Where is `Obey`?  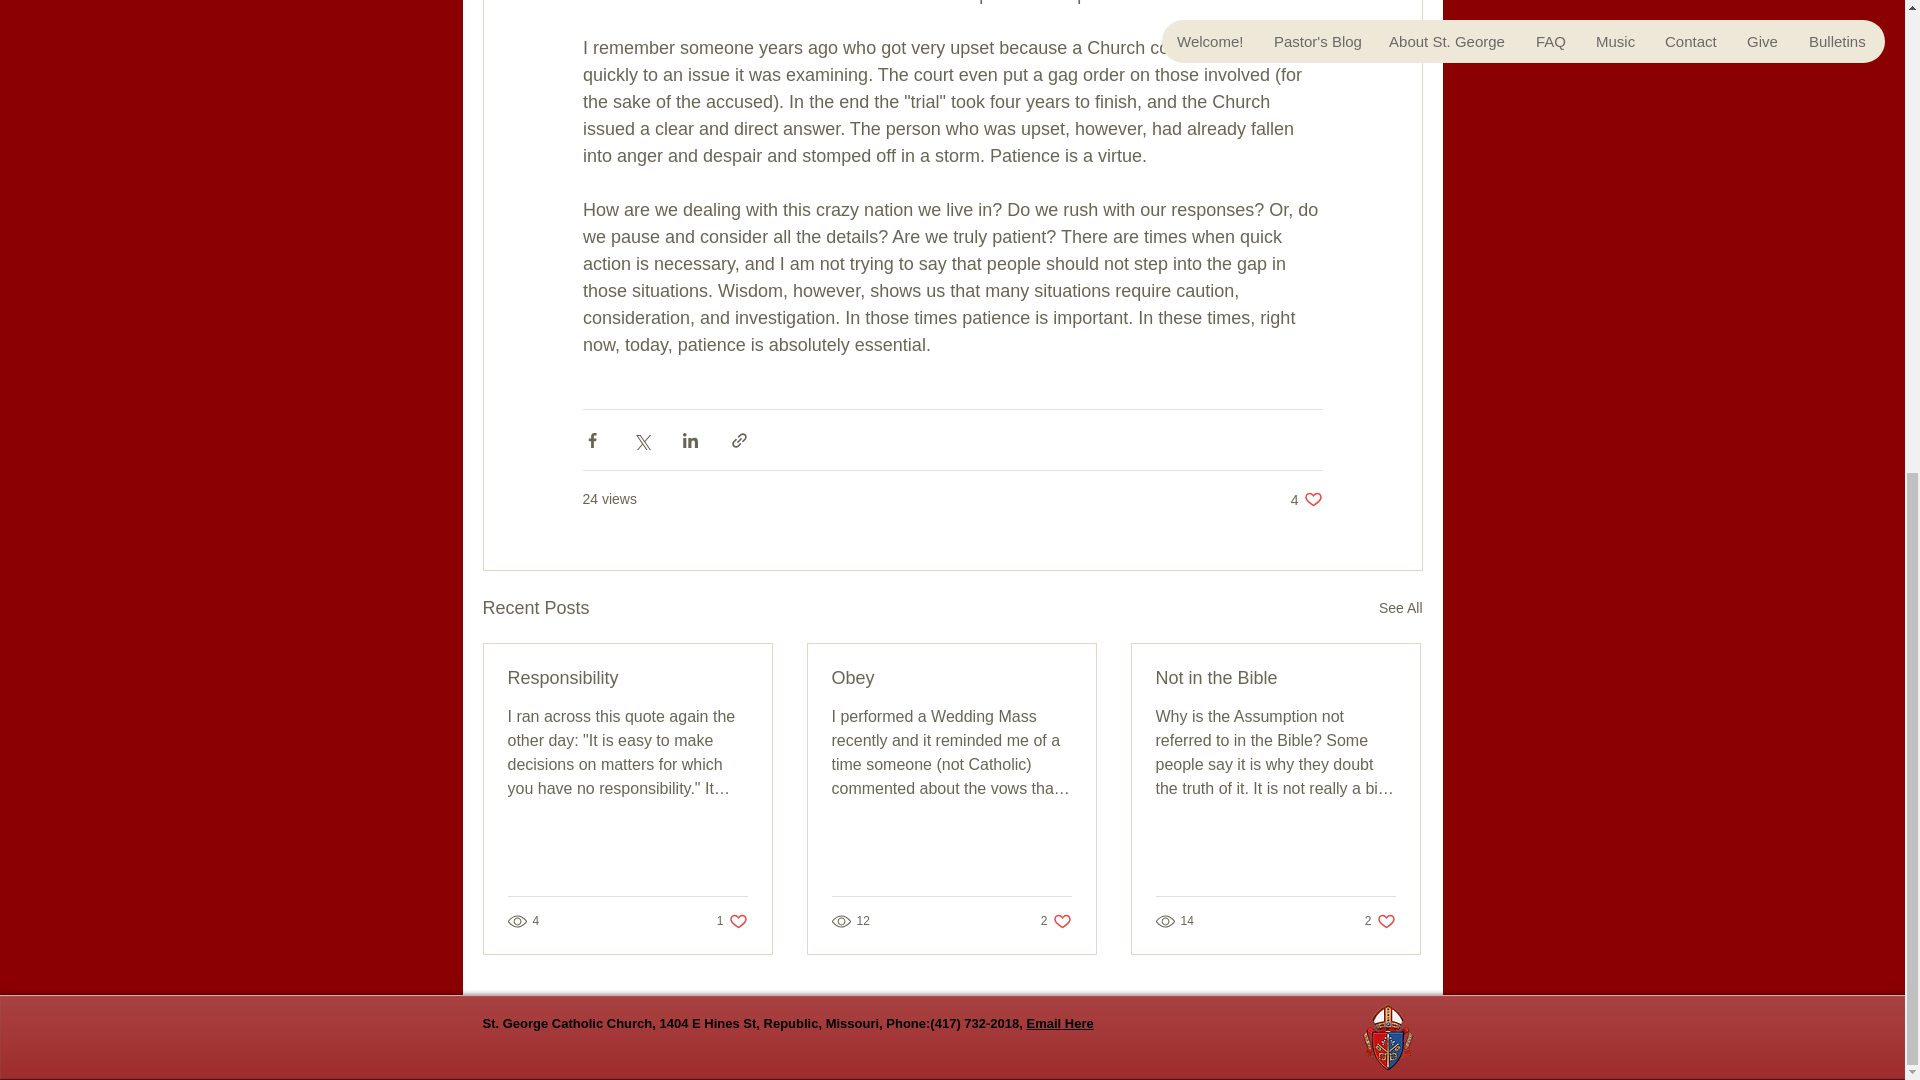
Obey is located at coordinates (951, 678).